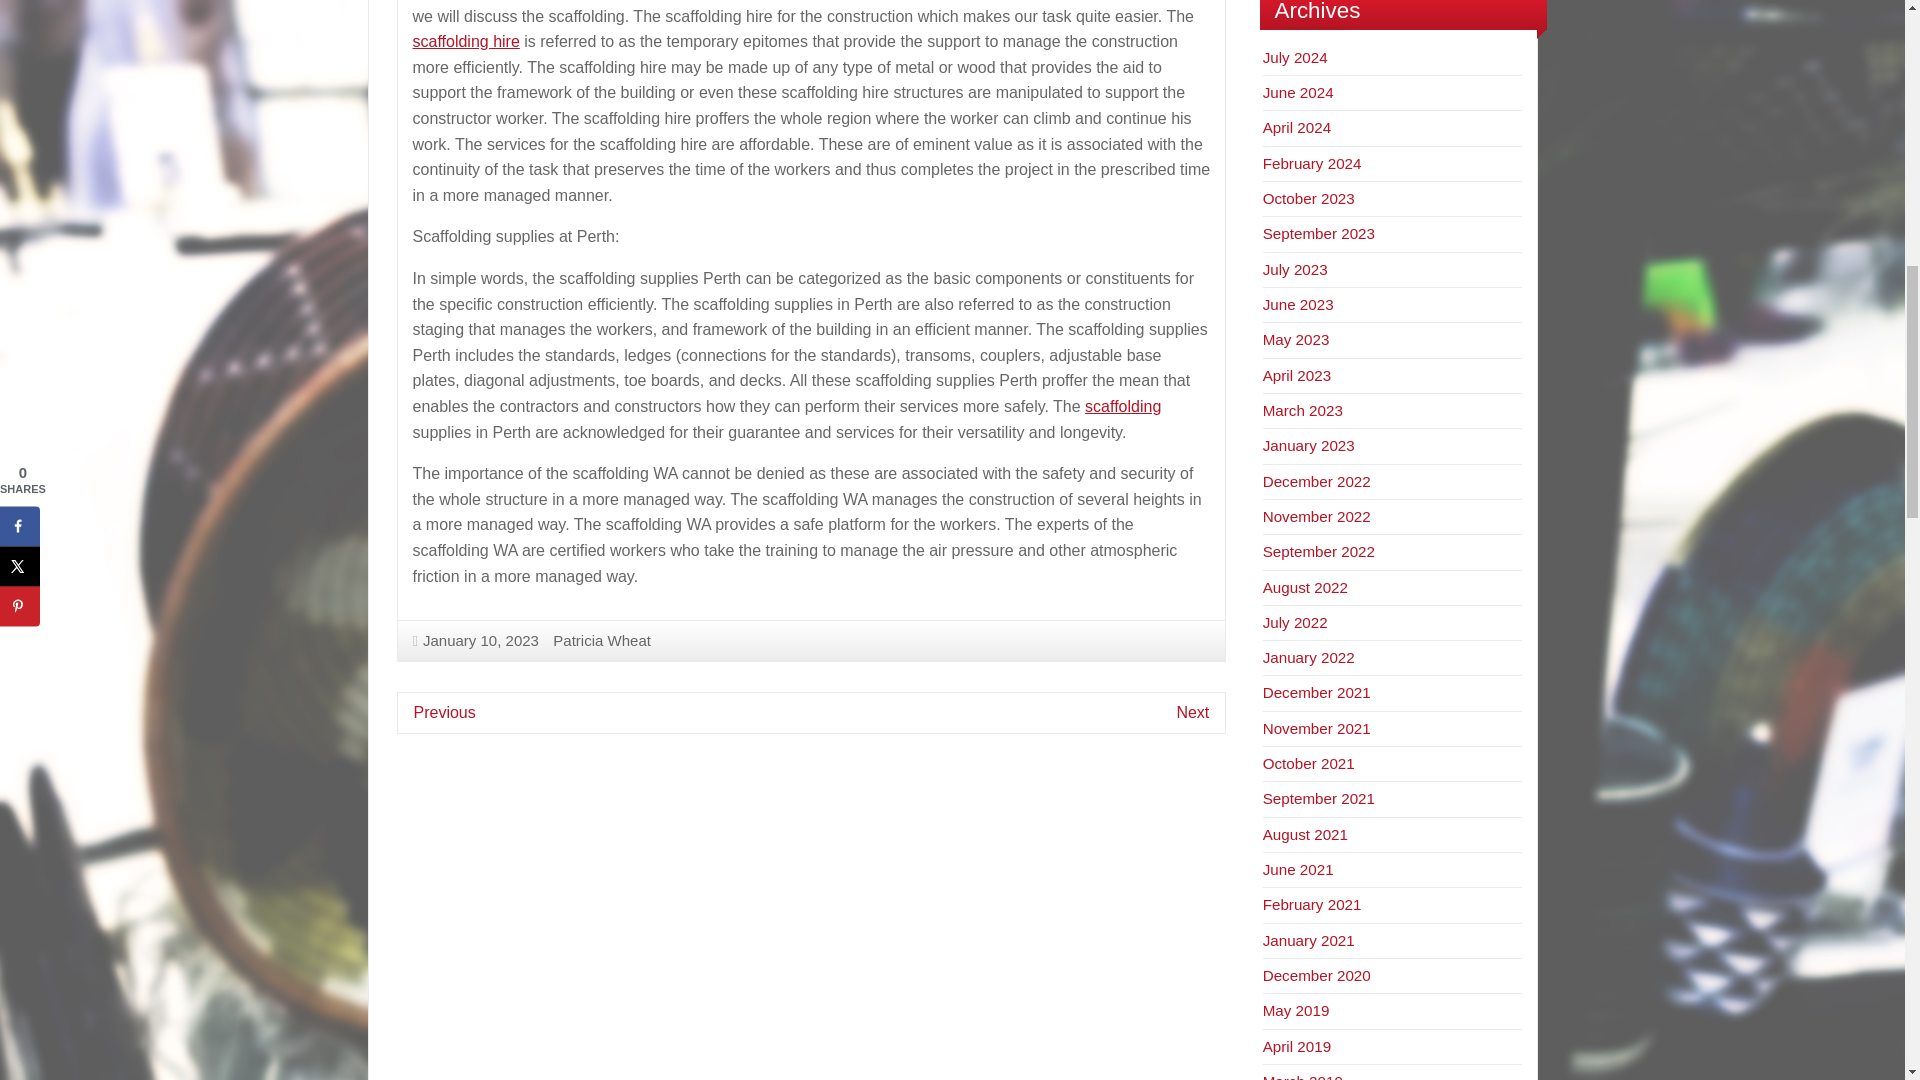 The image size is (1920, 1080). I want to click on November 2022, so click(1316, 516).